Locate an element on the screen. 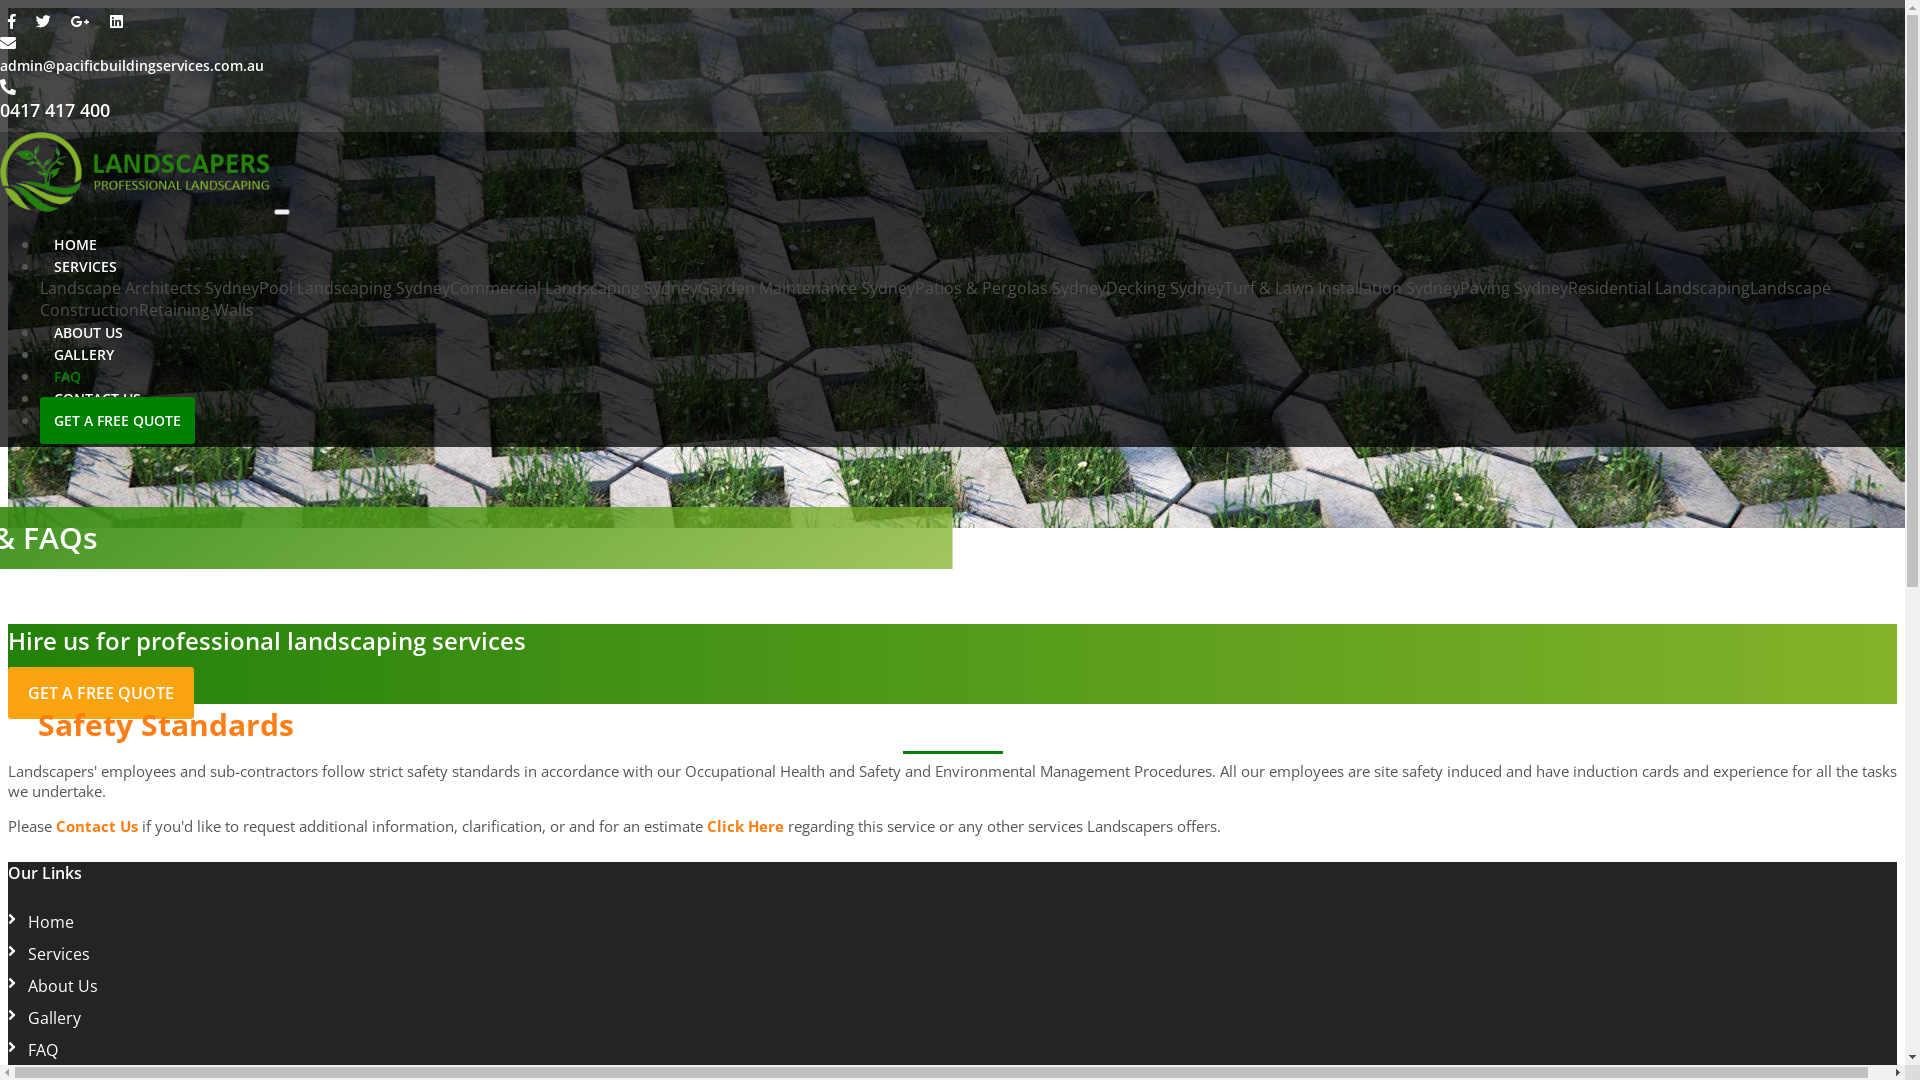 This screenshot has width=1920, height=1080. Garden Maintenance Sydney is located at coordinates (806, 288).